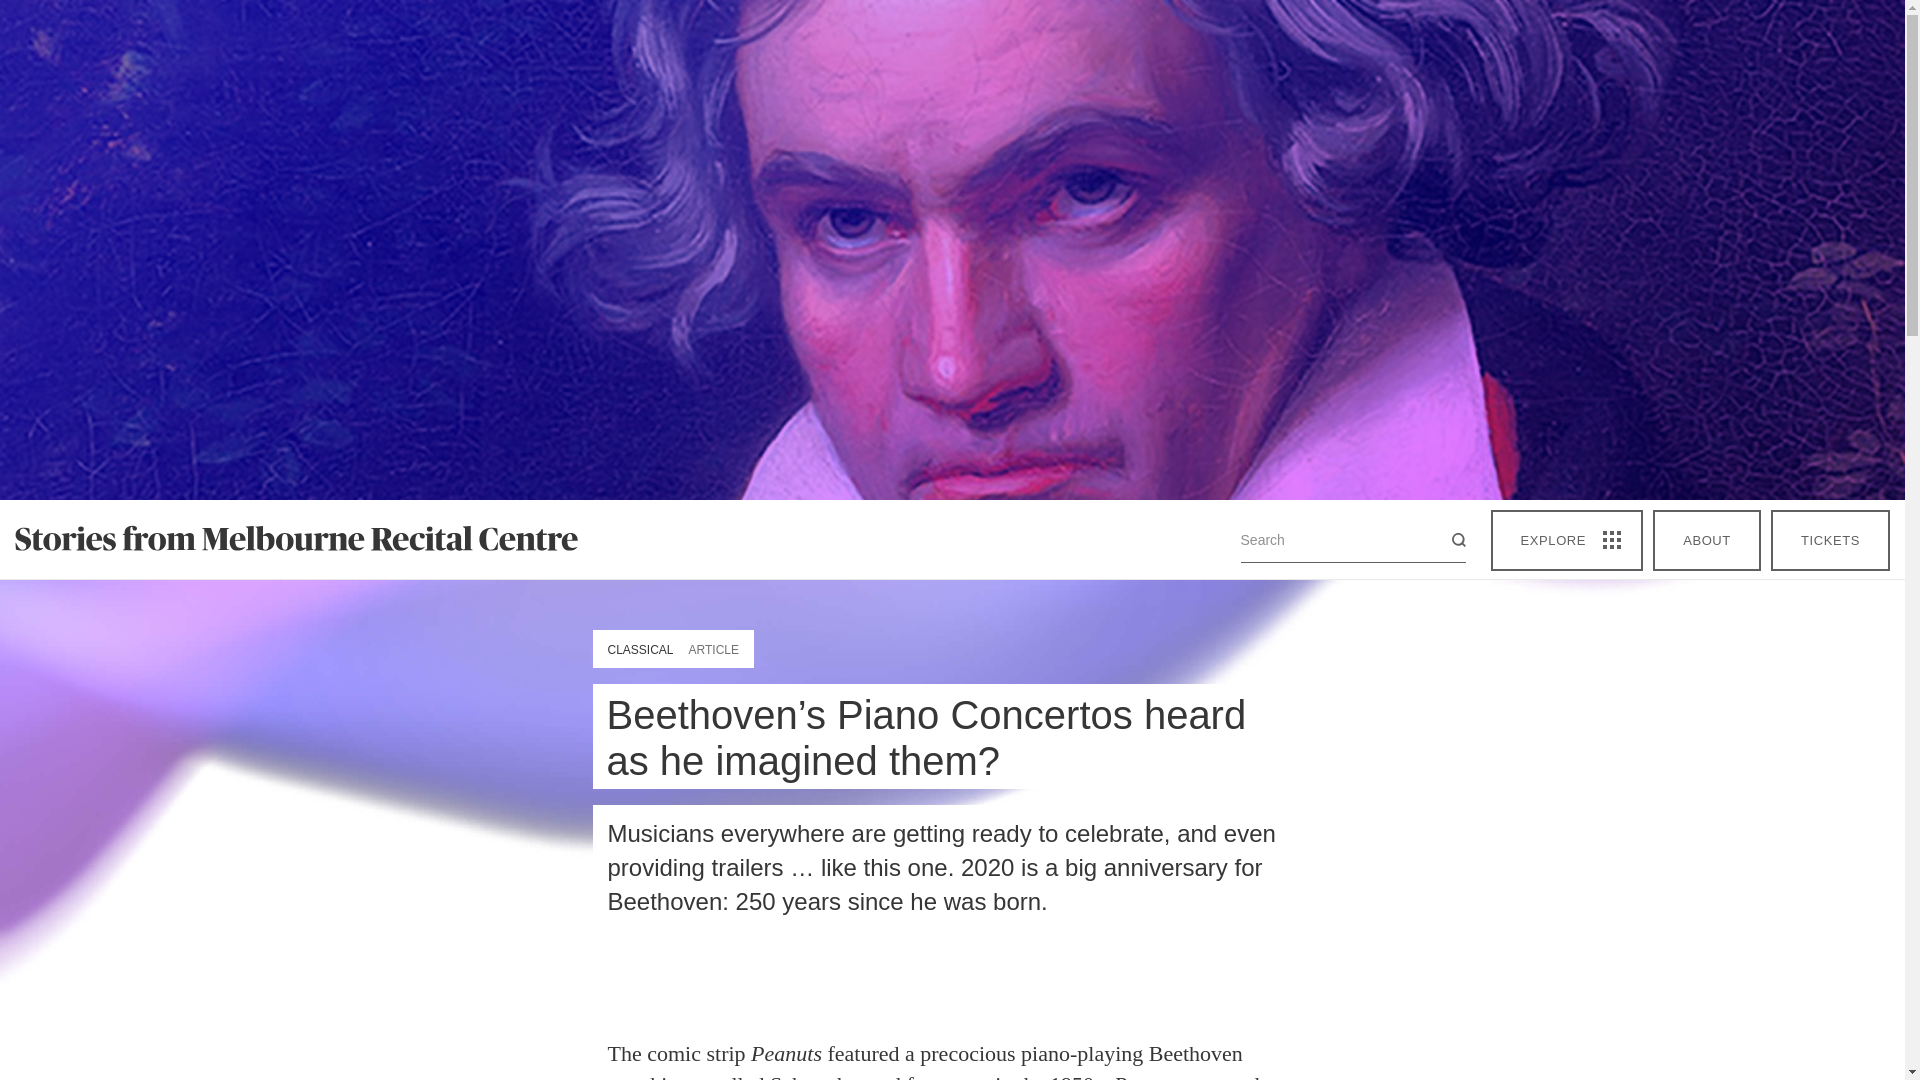 This screenshot has width=1920, height=1080. Describe the element at coordinates (1076, 1062) in the screenshot. I see `TERMS OF USE` at that location.